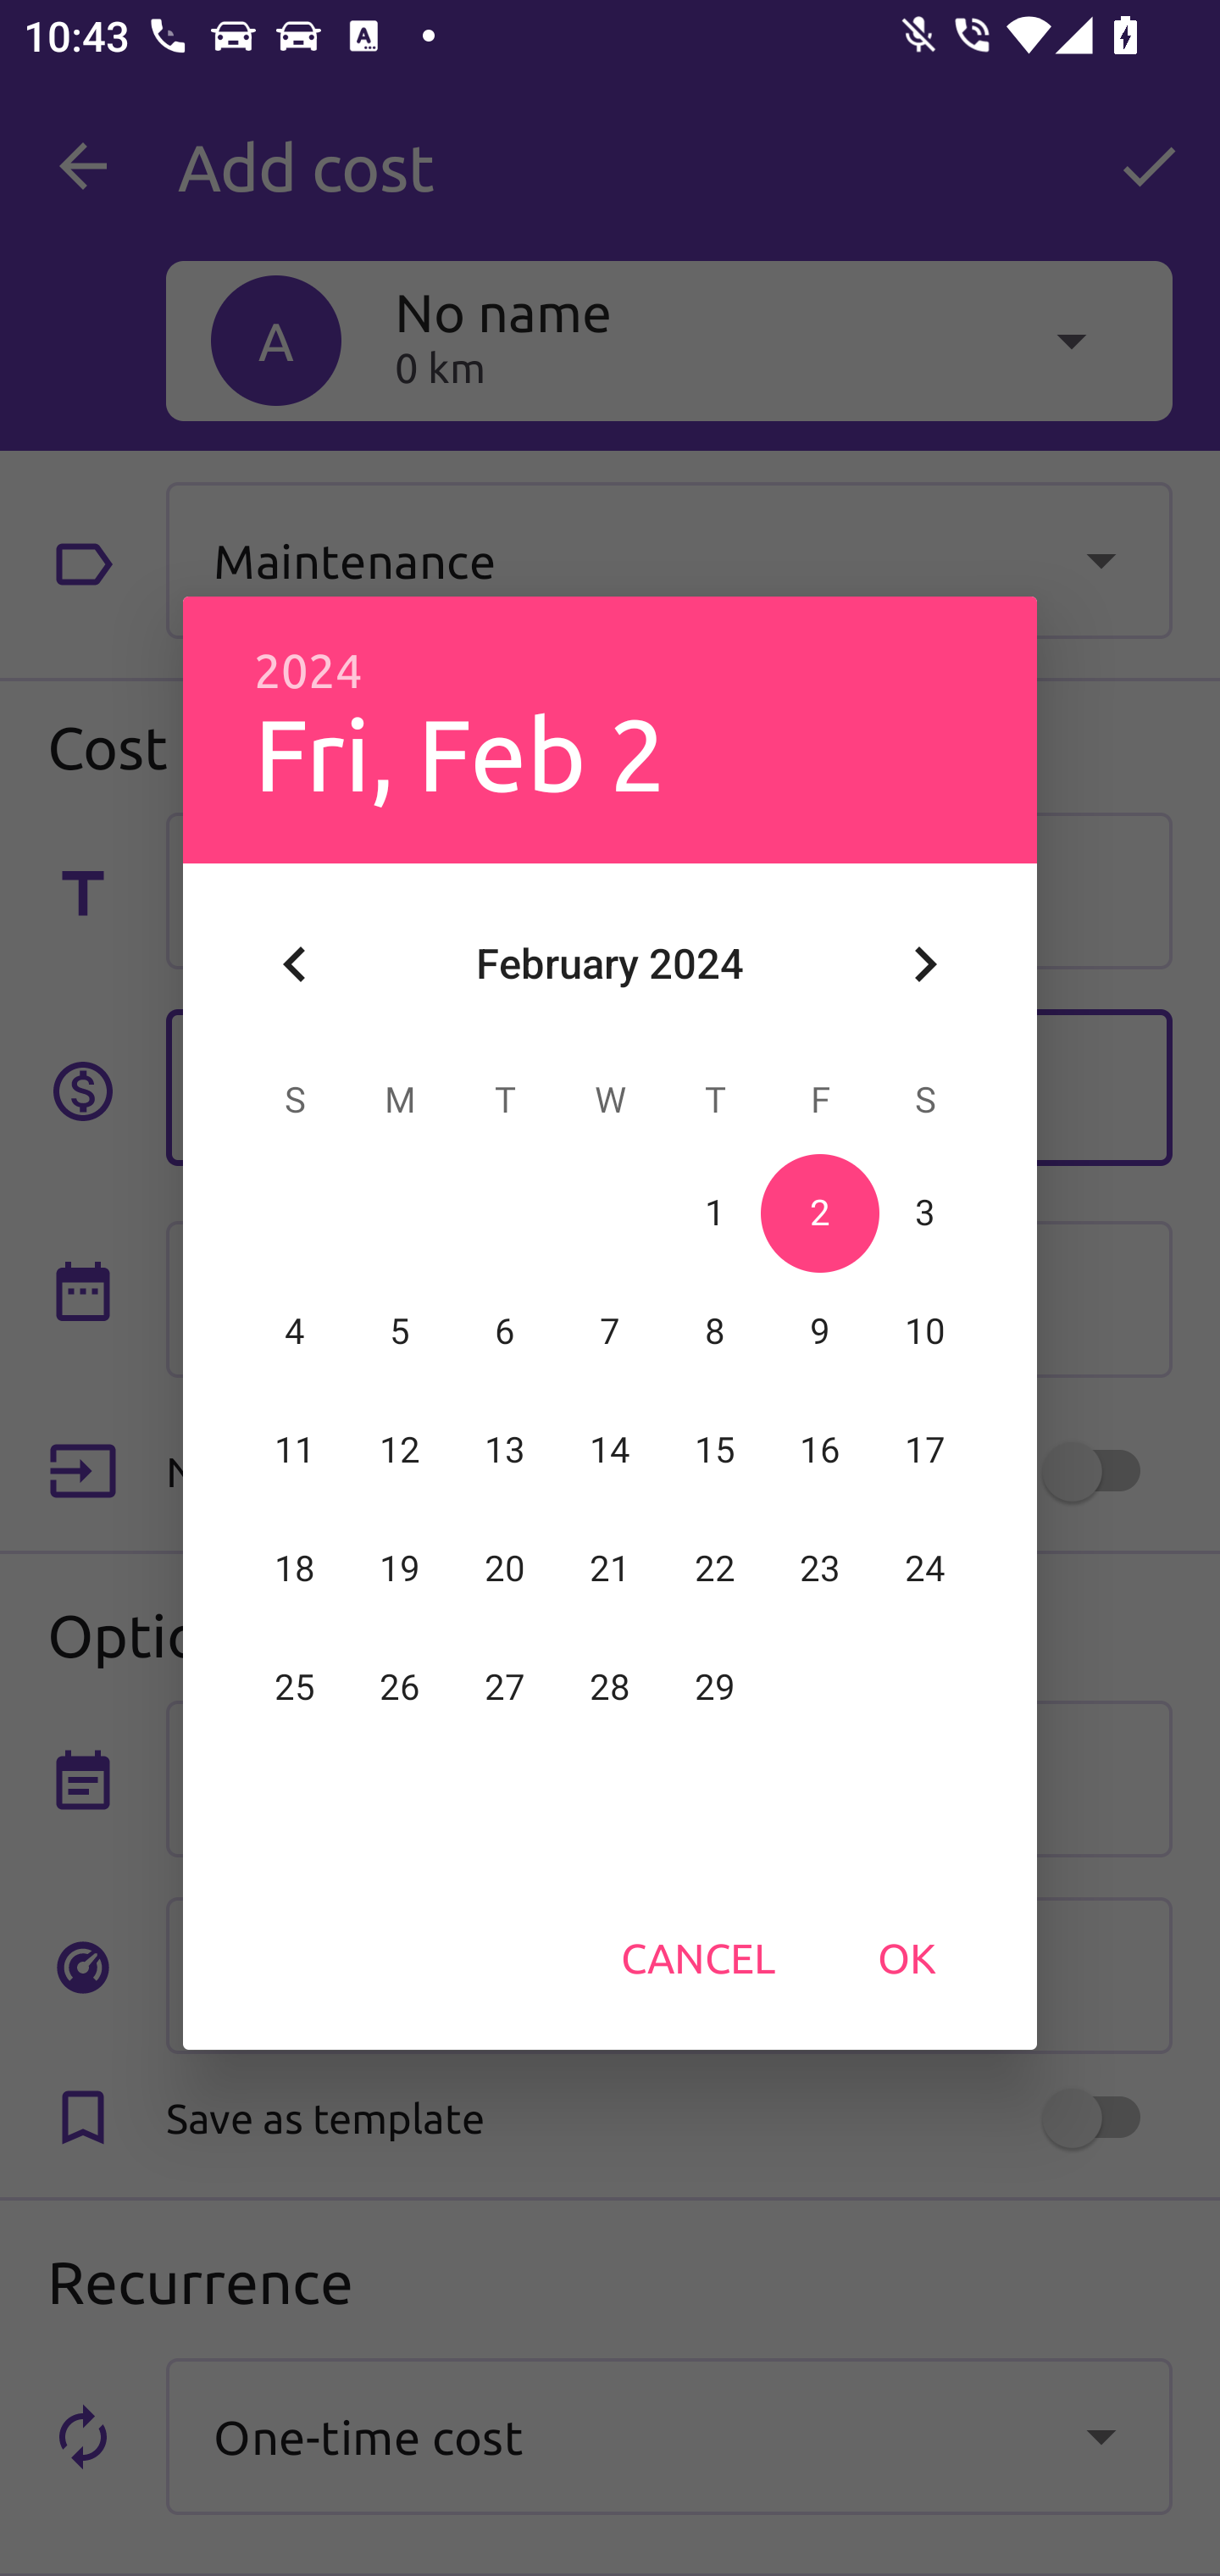  What do you see at coordinates (924, 1568) in the screenshot?
I see `24 24 February 2024` at bounding box center [924, 1568].